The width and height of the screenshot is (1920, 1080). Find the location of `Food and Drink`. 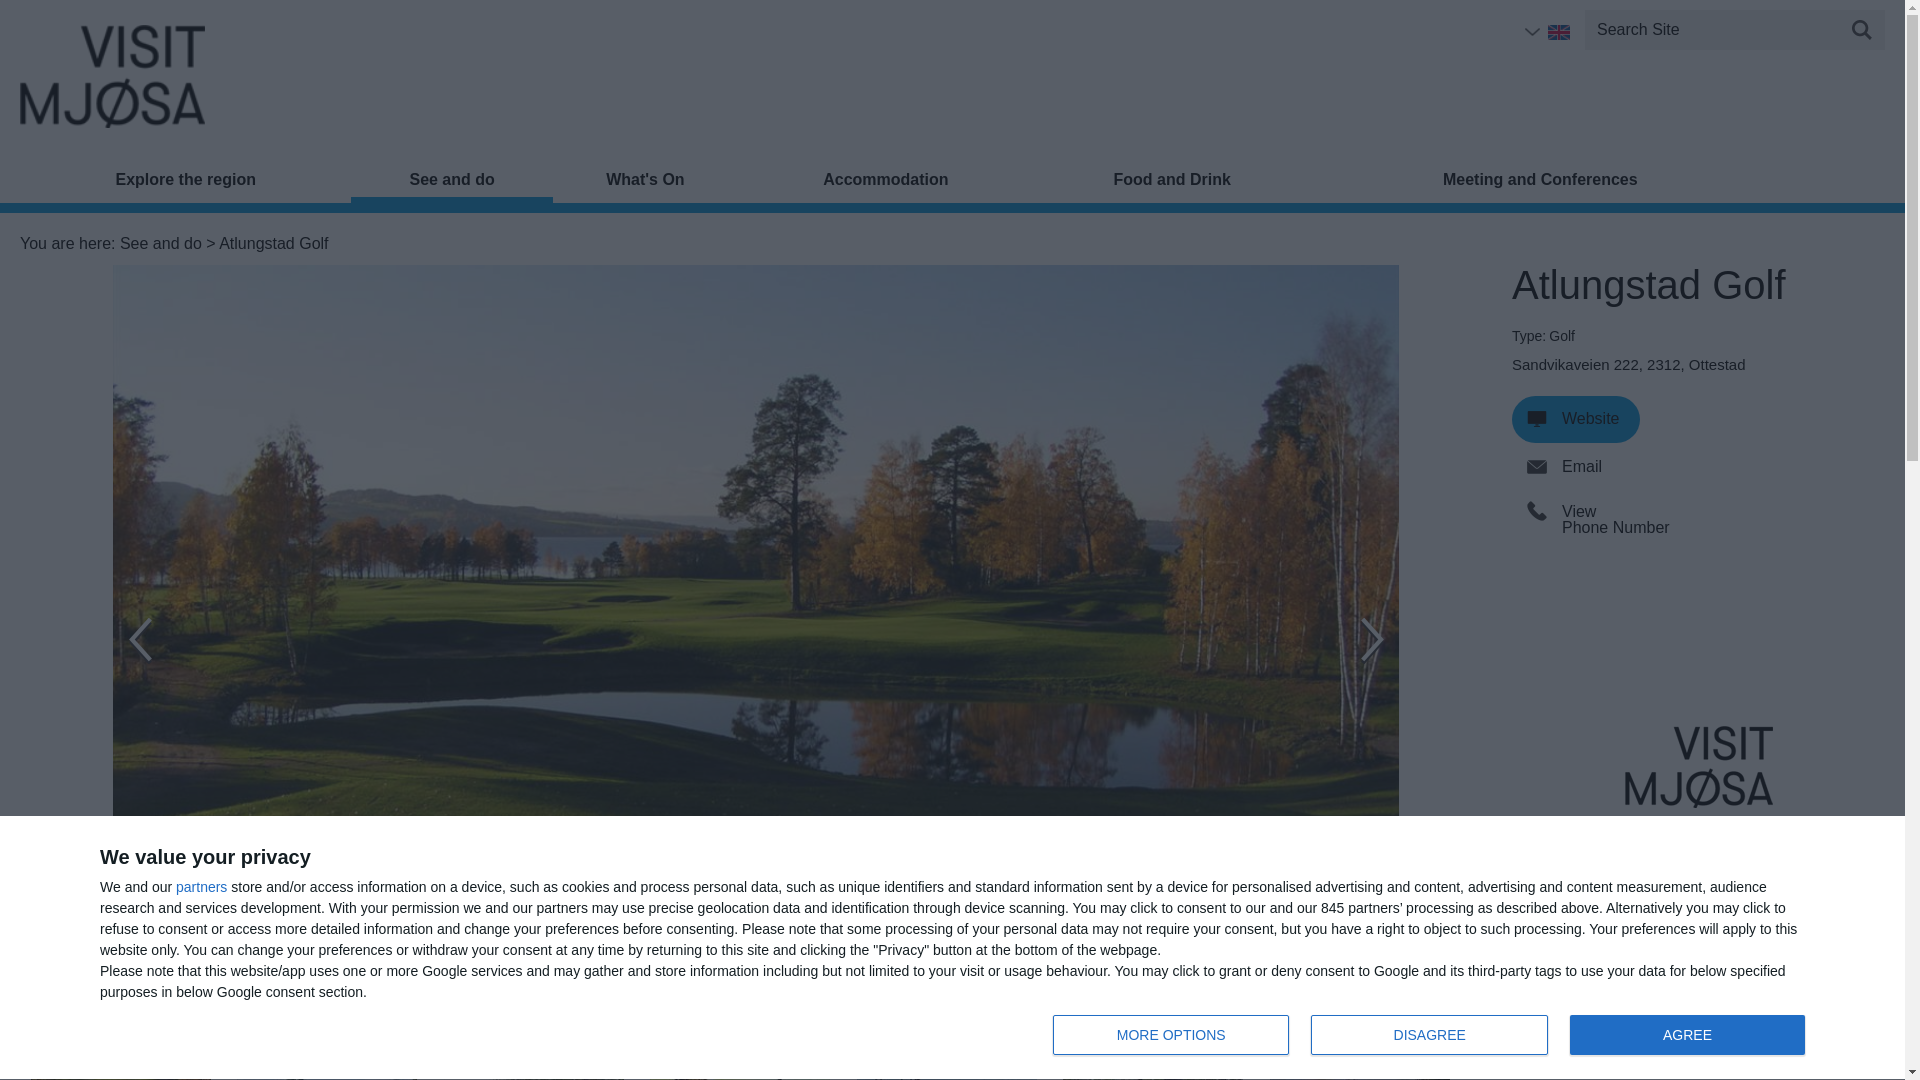

Food and Drink is located at coordinates (886, 185).